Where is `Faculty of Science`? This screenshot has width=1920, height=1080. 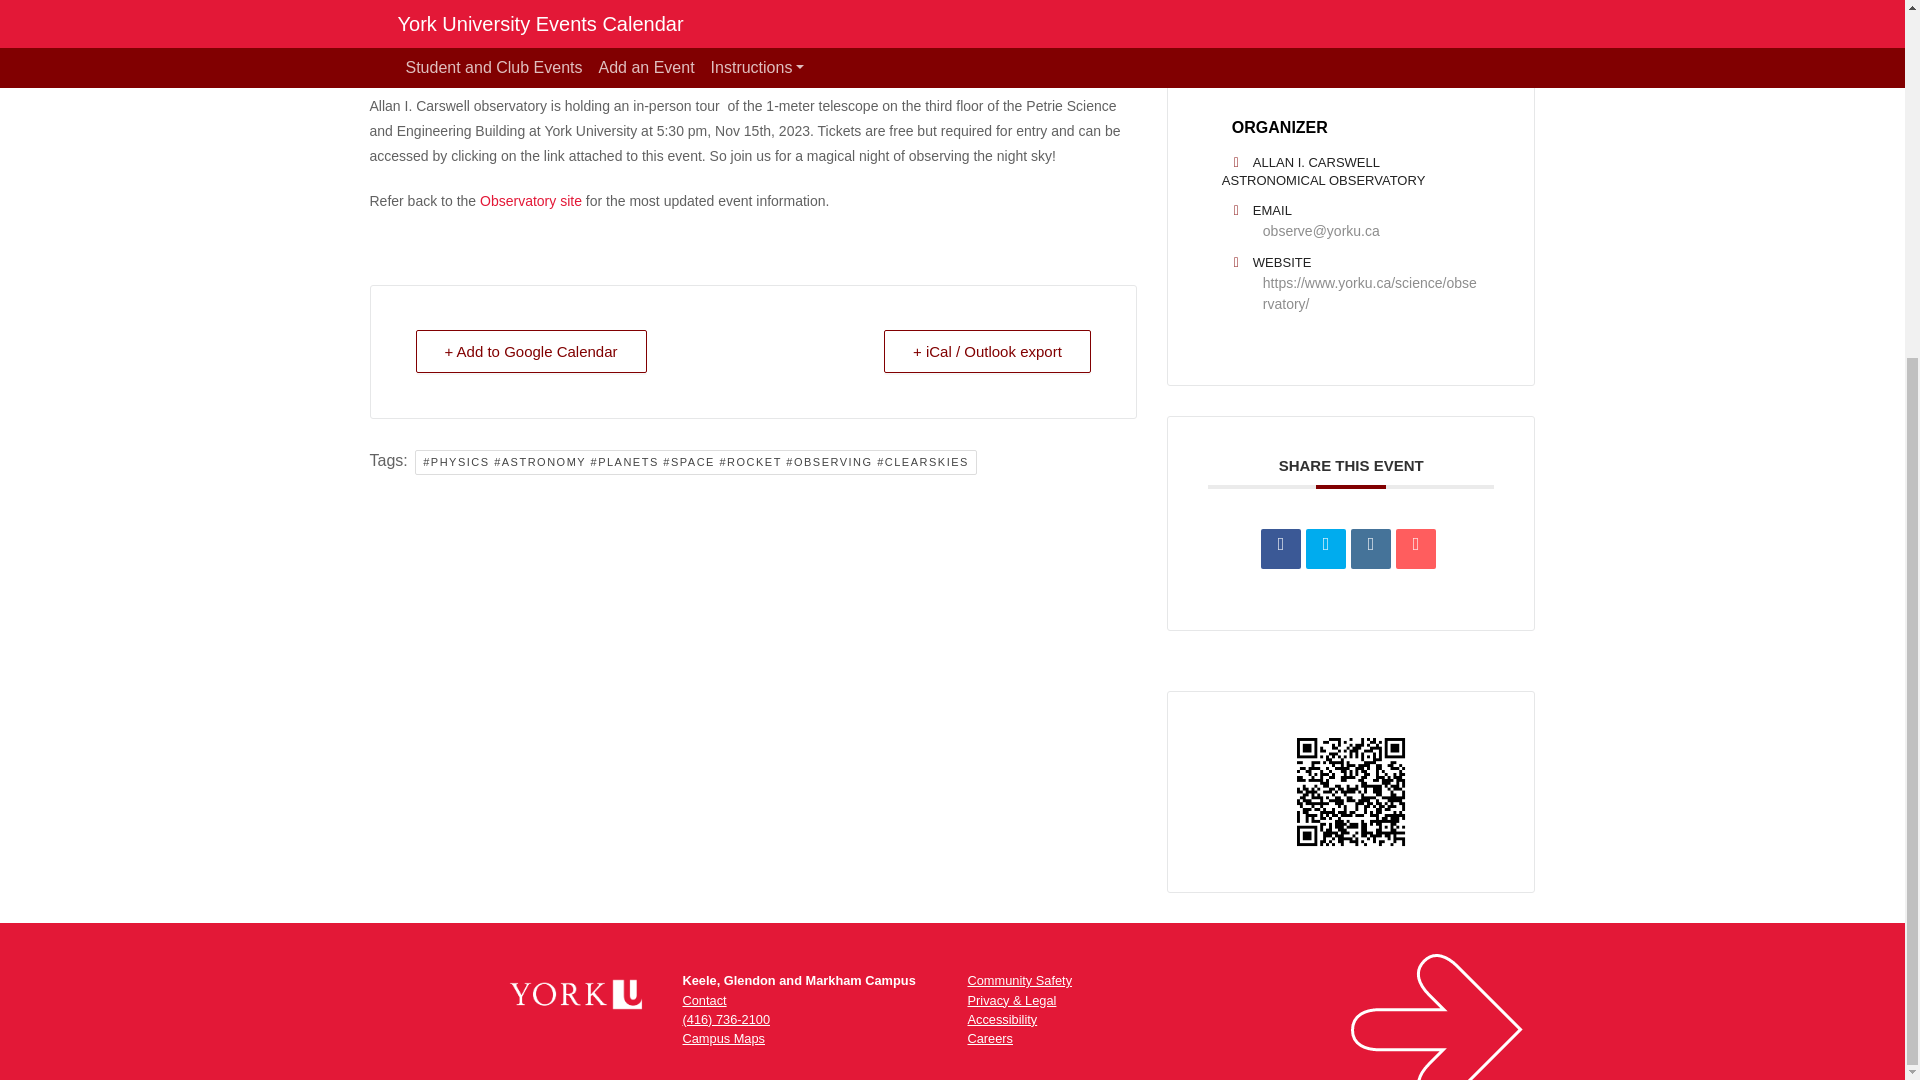
Faculty of Science is located at coordinates (1320, 57).